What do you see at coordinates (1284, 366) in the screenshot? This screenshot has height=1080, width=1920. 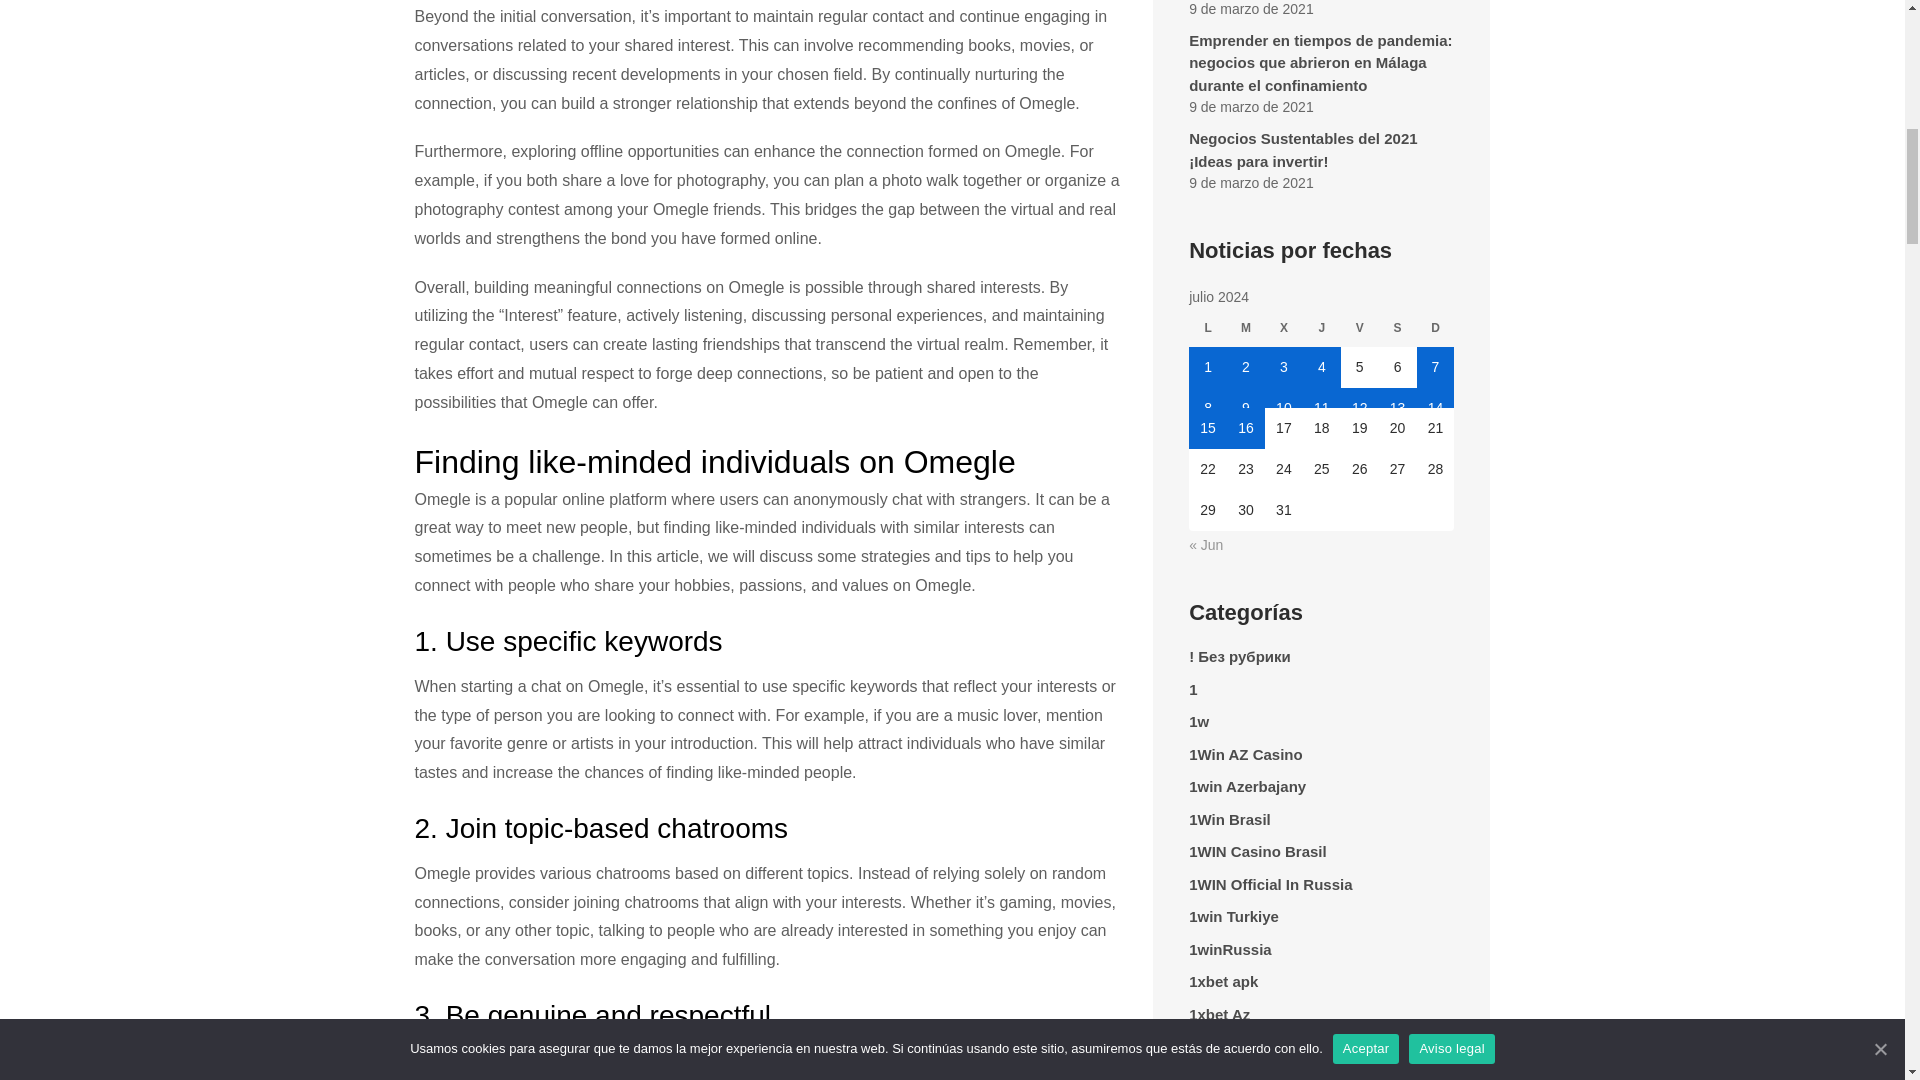 I see `3` at bounding box center [1284, 366].